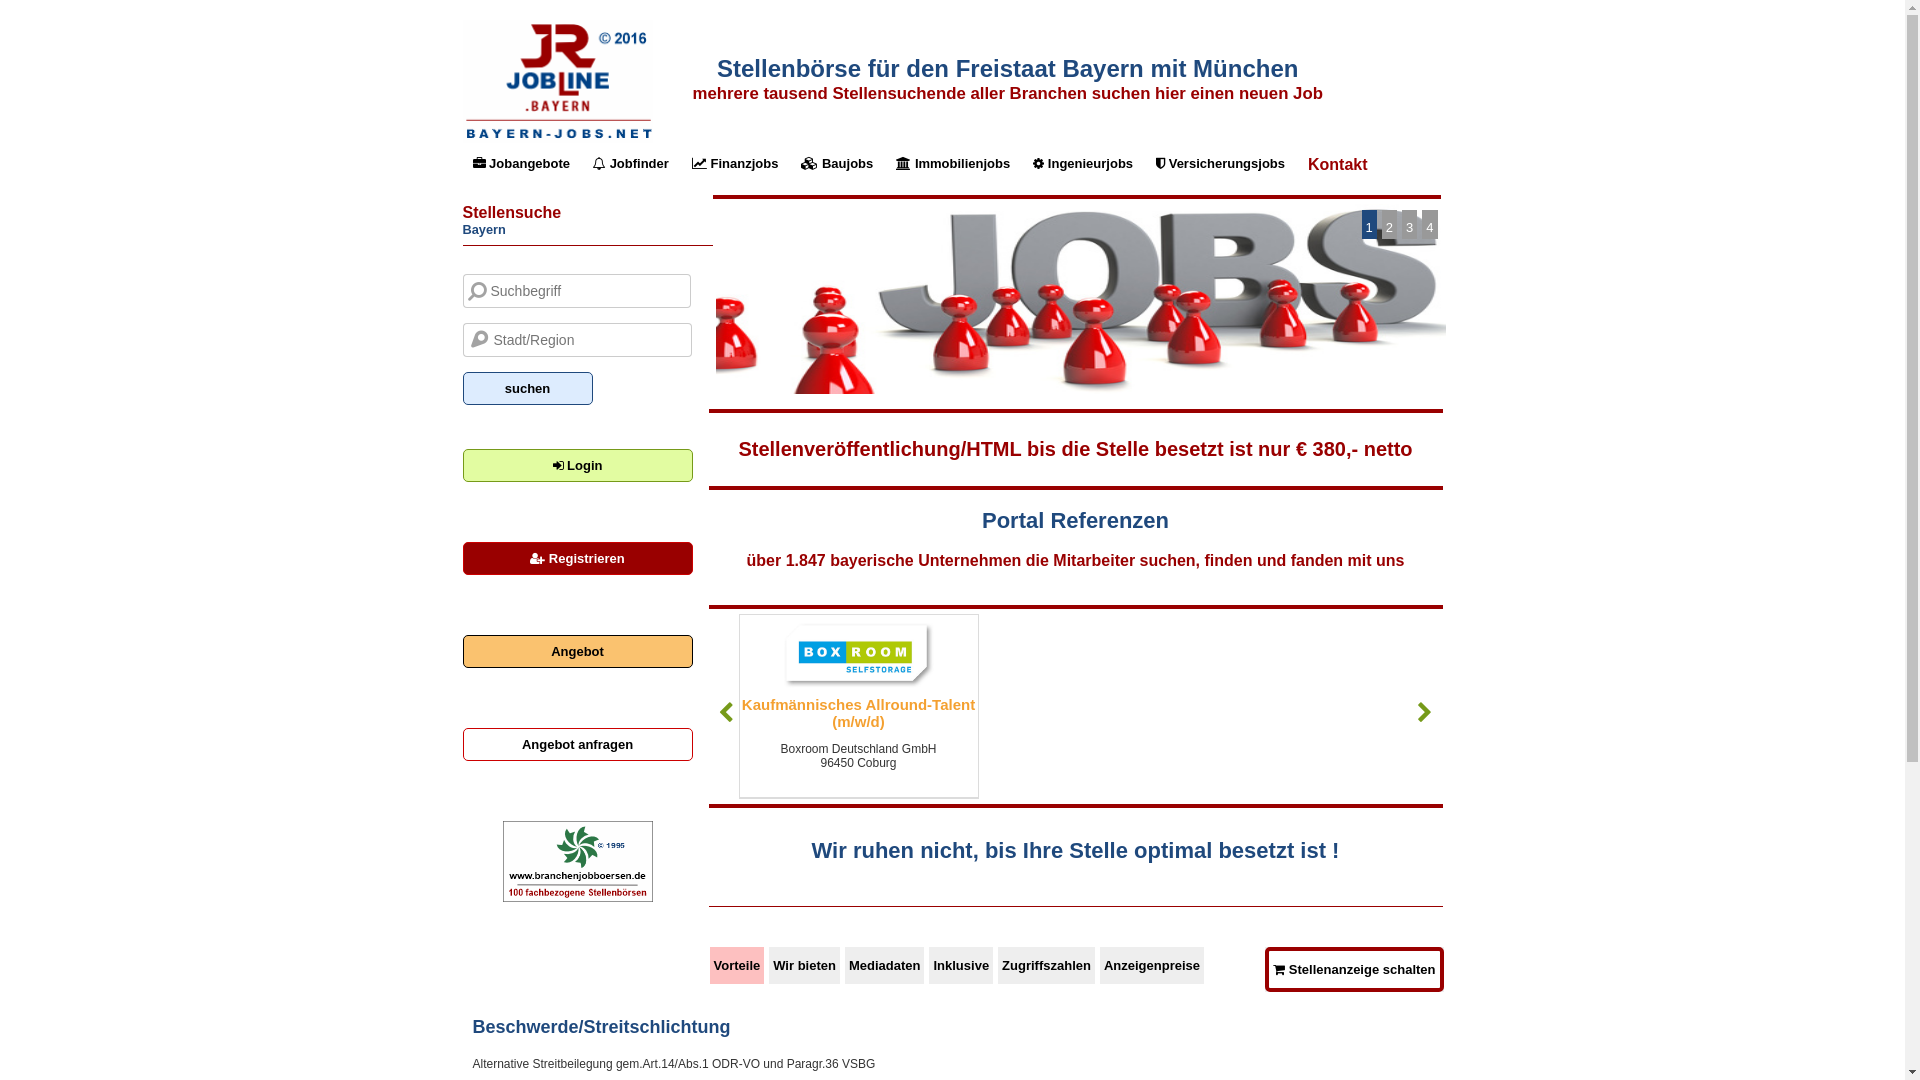 This screenshot has height=1080, width=1920. Describe the element at coordinates (1086, 164) in the screenshot. I see `Ingenieurjobs` at that location.